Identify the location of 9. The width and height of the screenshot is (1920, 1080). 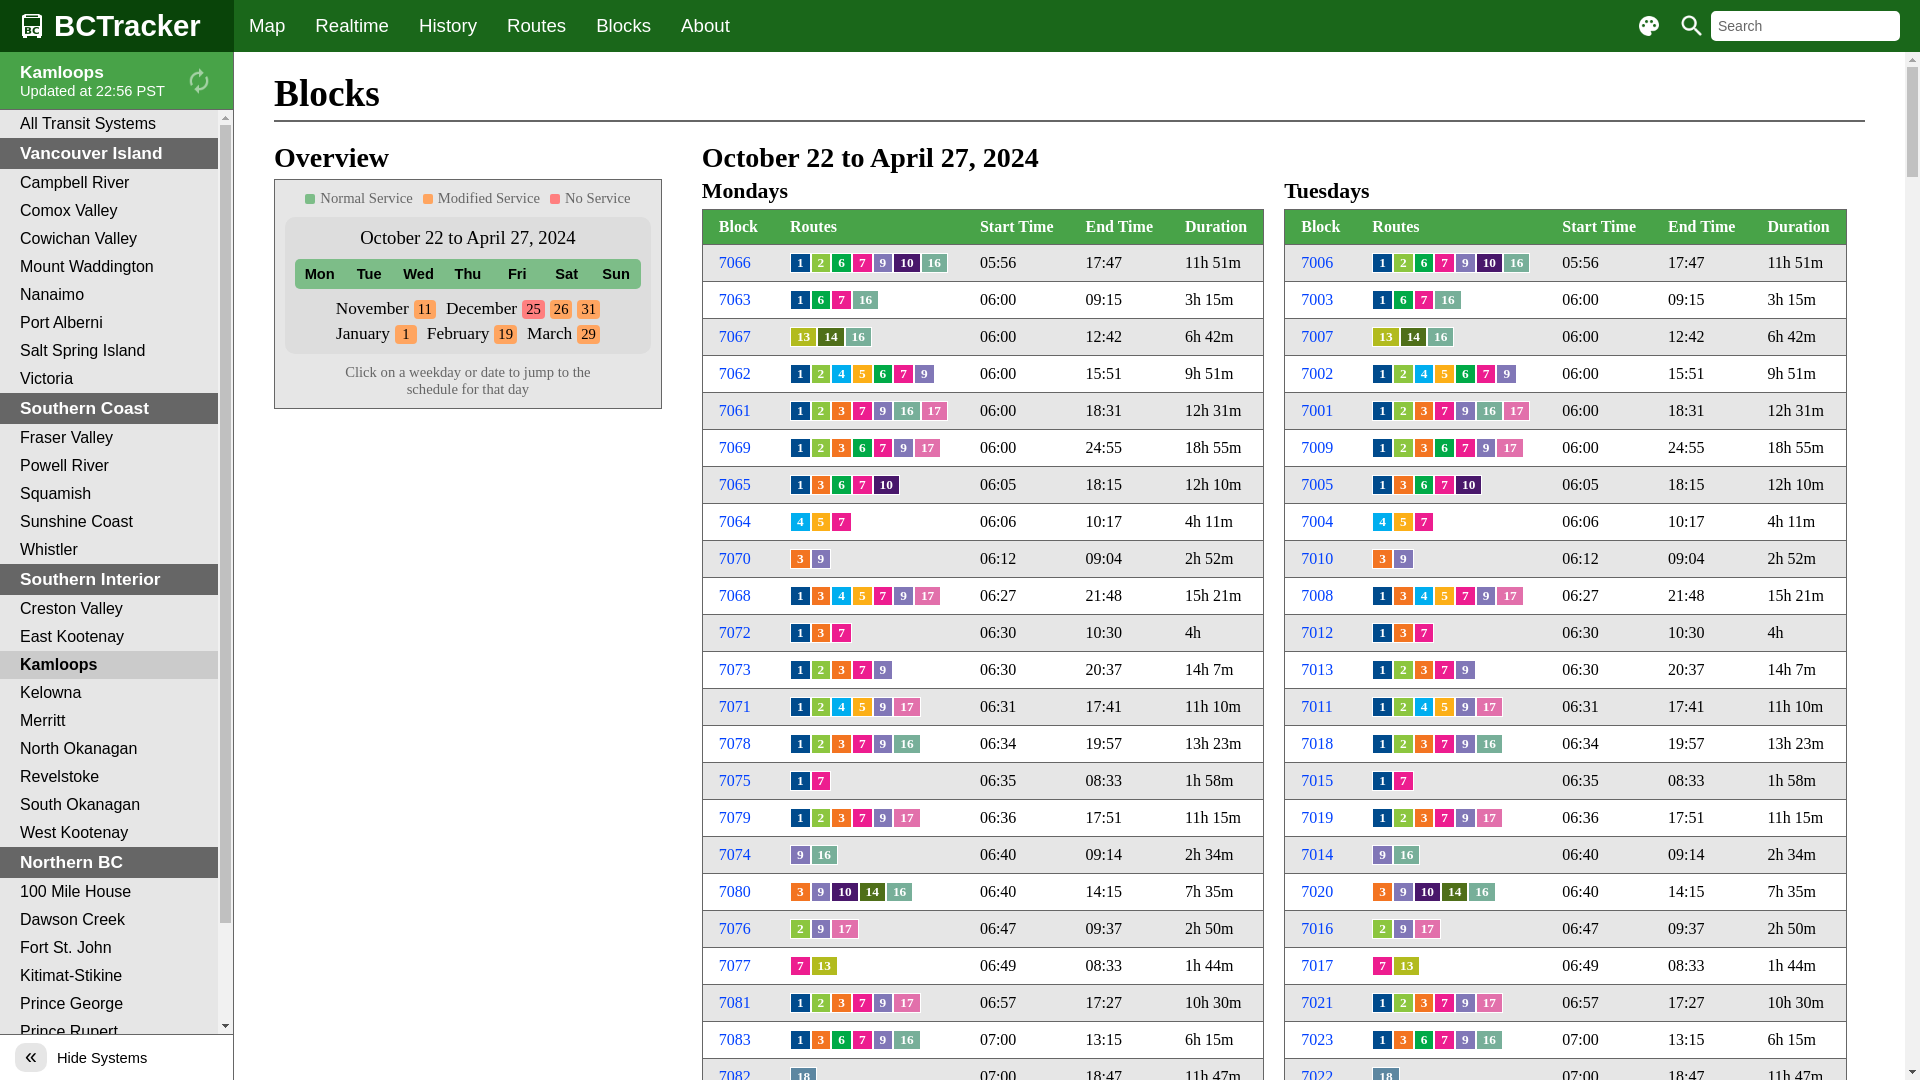
(884, 1003).